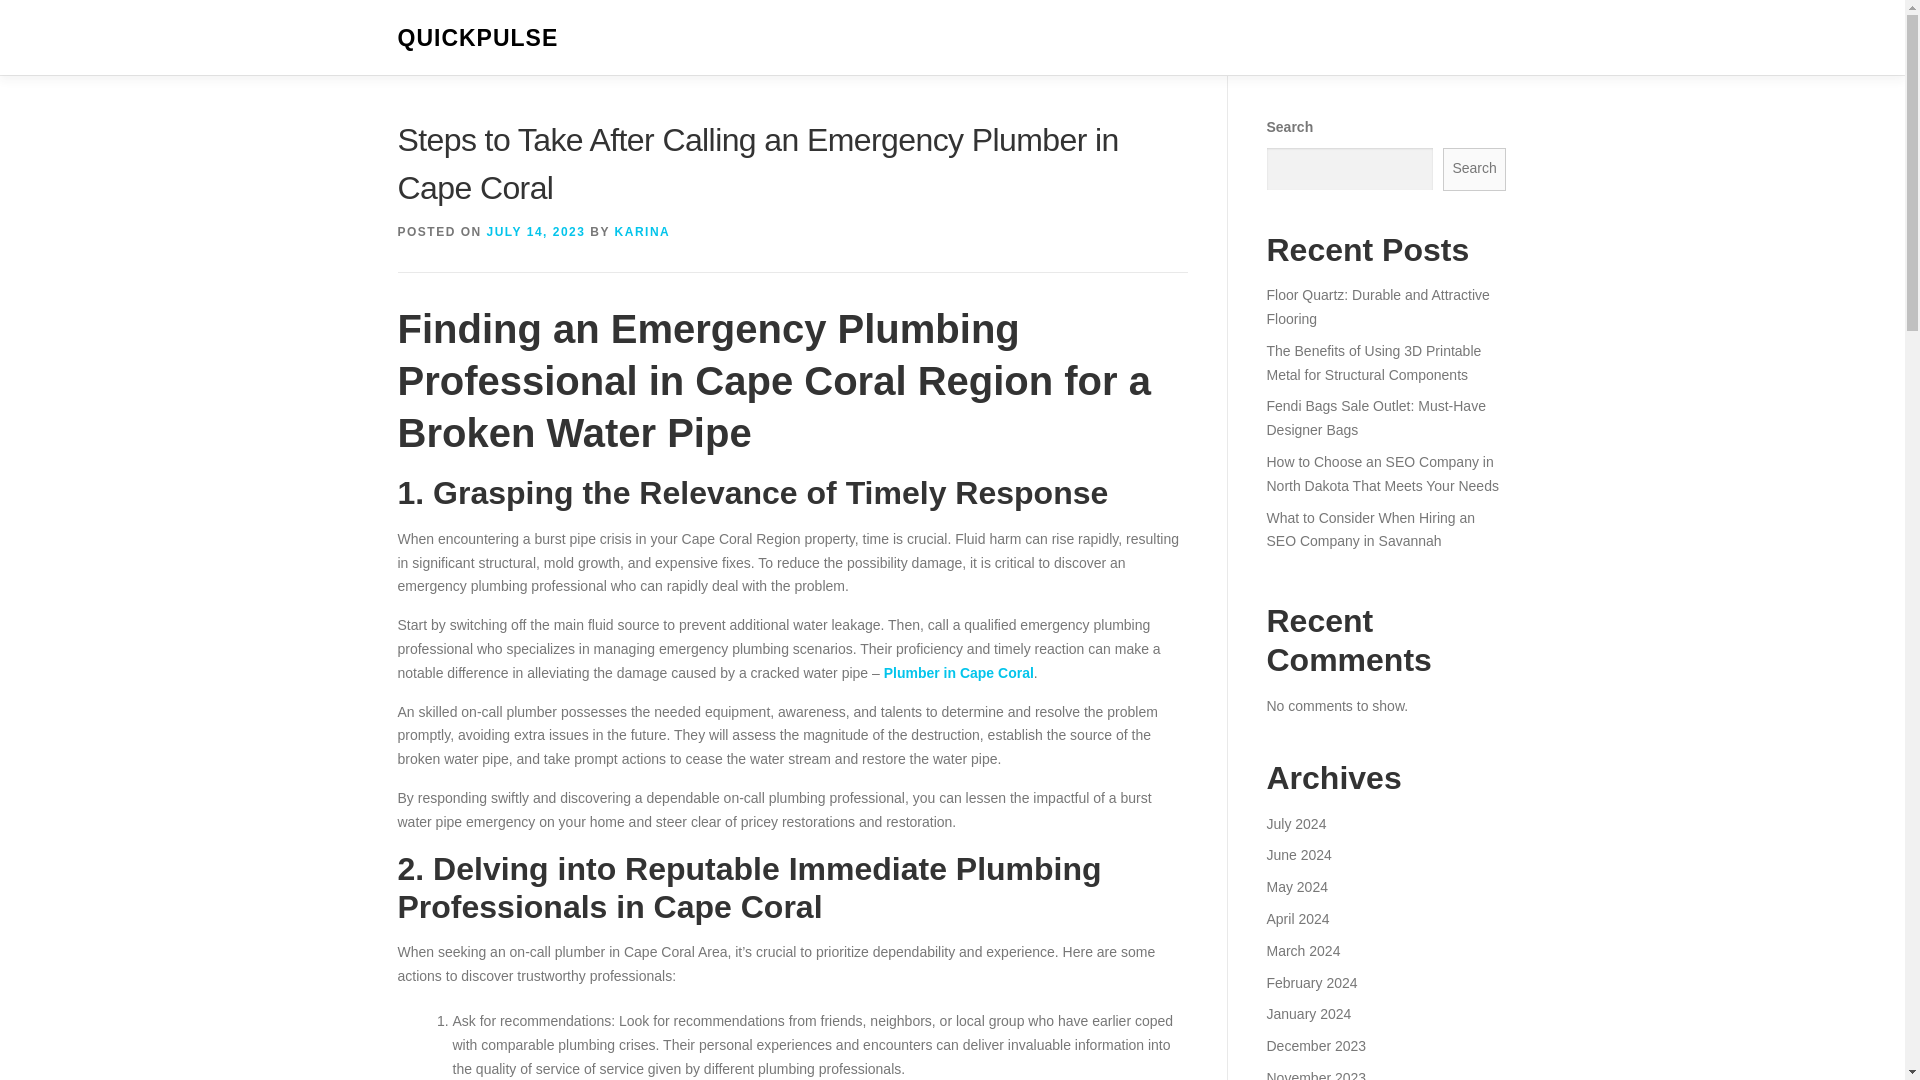  I want to click on December 2023, so click(1315, 1046).